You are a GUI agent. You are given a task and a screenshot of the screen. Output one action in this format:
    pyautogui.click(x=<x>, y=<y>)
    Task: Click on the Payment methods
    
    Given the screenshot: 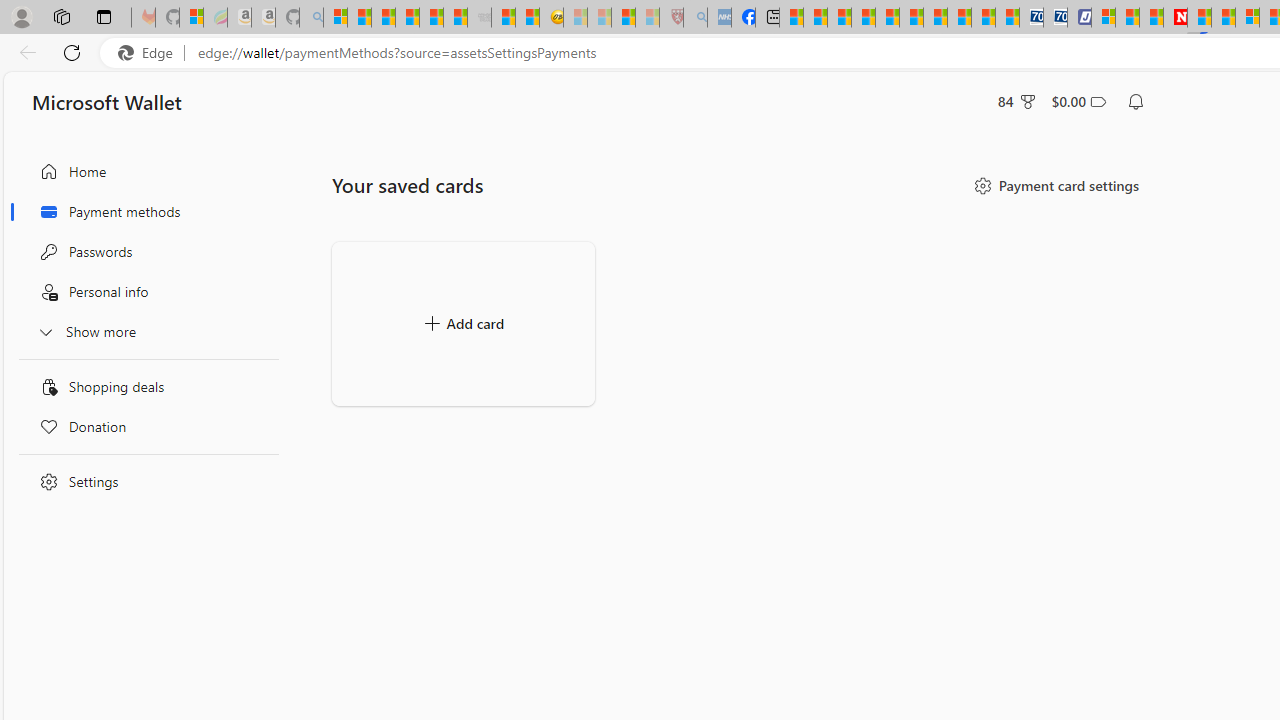 What is the action you would take?
    pyautogui.click(x=144, y=211)
    